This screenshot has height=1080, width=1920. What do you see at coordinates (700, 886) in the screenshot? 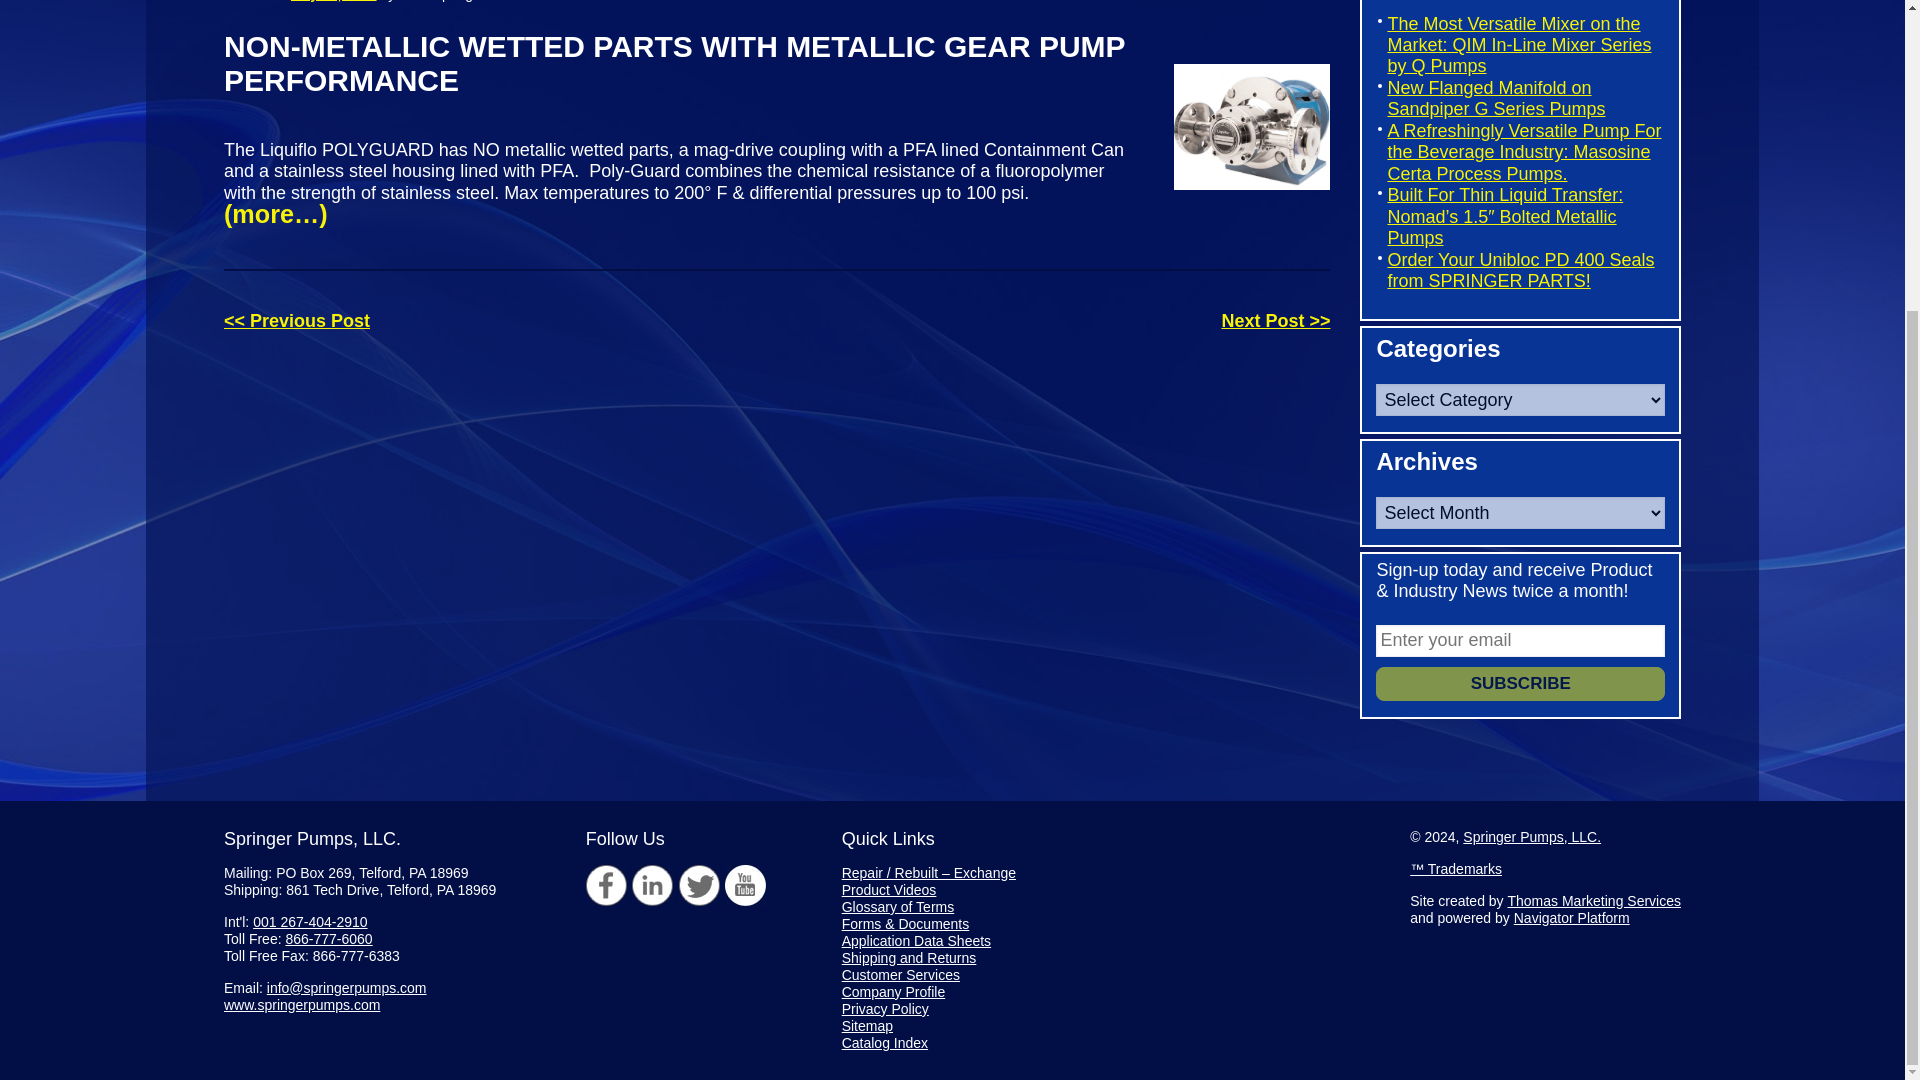
I see `Twitter` at bounding box center [700, 886].